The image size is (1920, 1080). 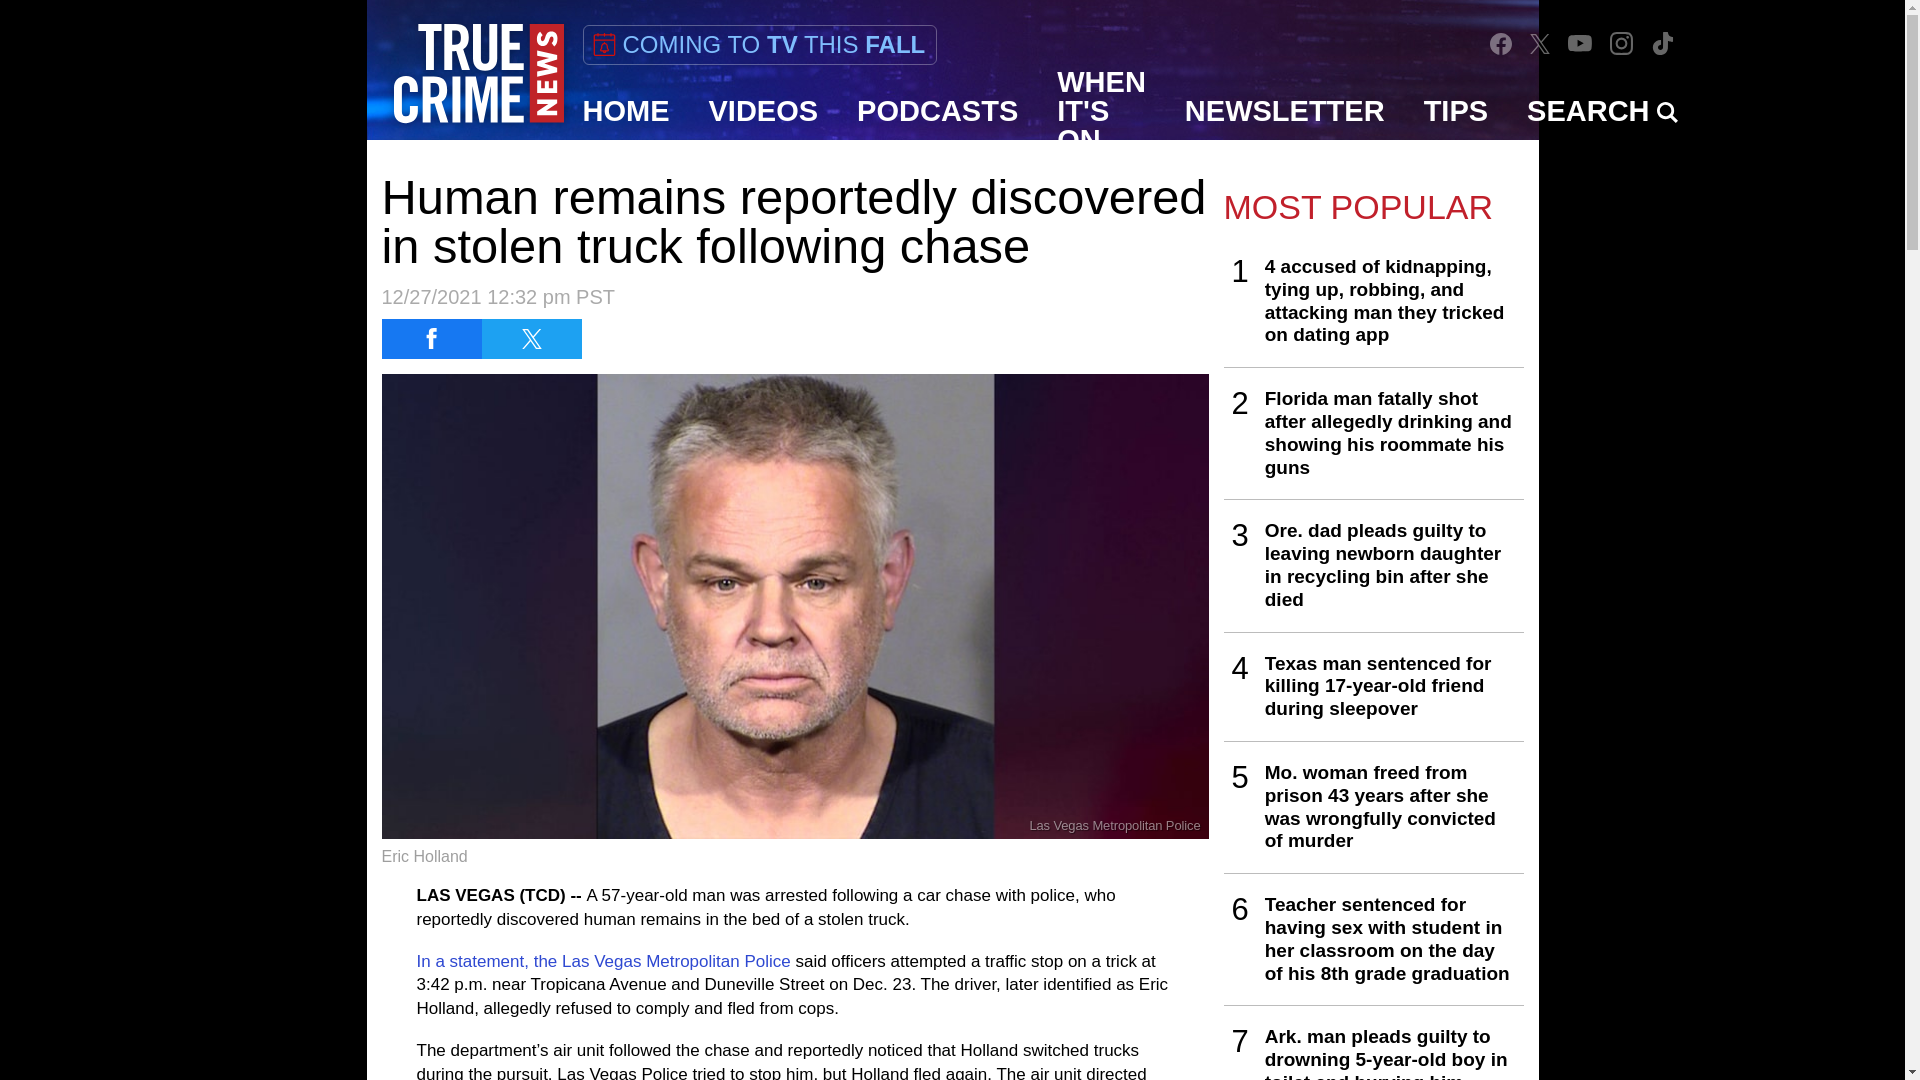 I want to click on TikTok, so click(x=1662, y=42).